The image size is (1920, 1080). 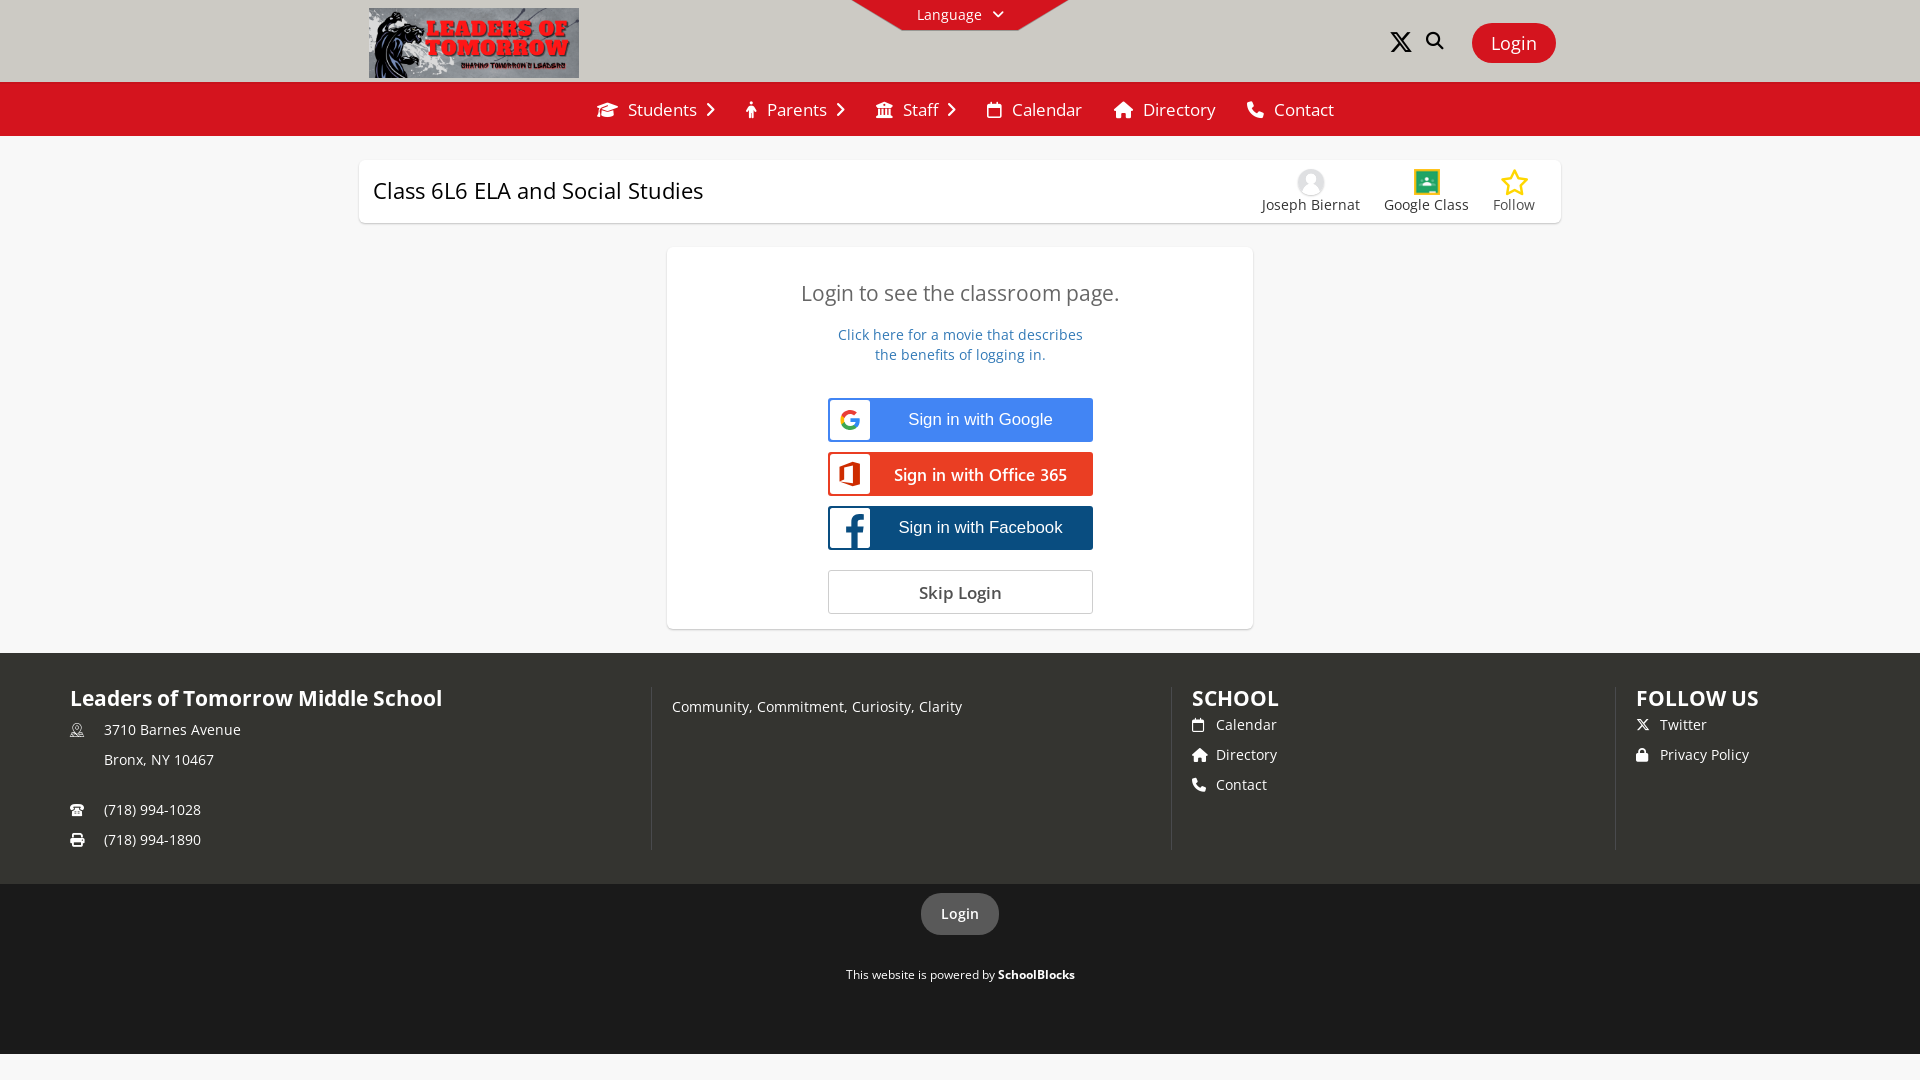 What do you see at coordinates (1311, 182) in the screenshot?
I see `Joseph Biernat` at bounding box center [1311, 182].